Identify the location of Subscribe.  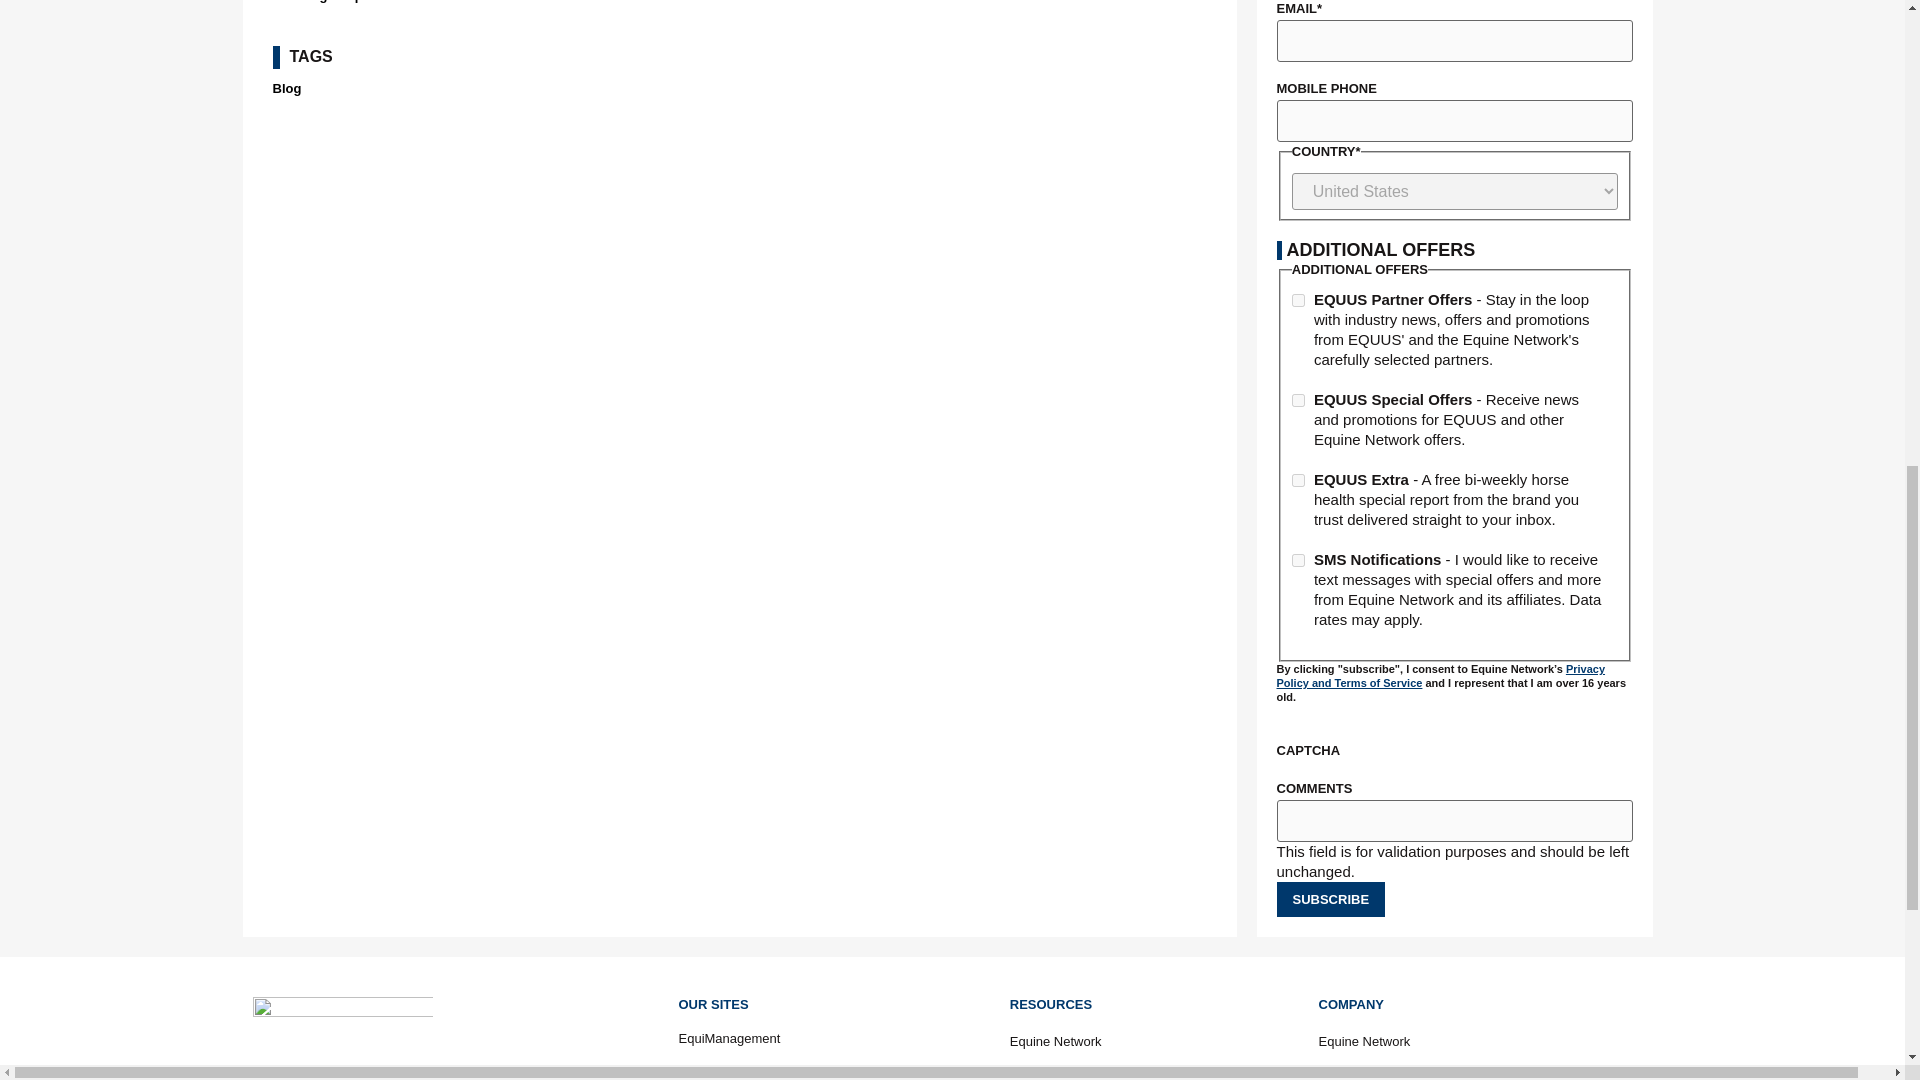
(1330, 900).